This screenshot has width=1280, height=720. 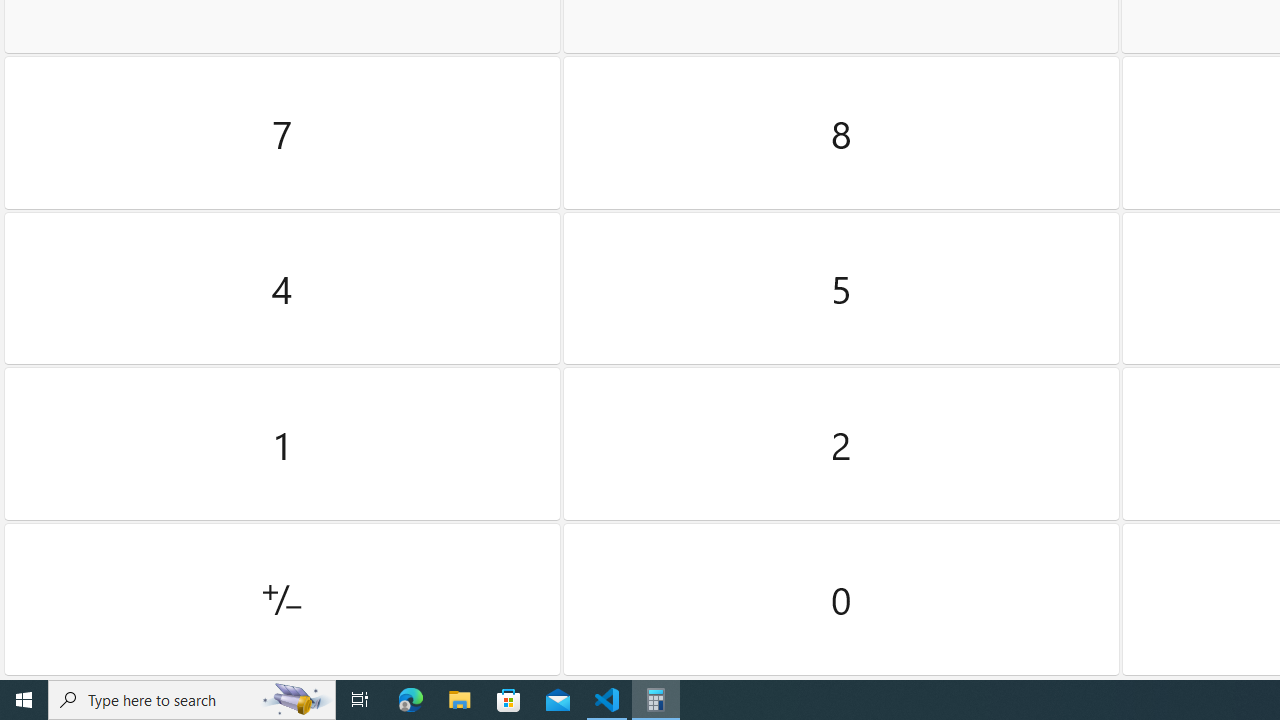 I want to click on Start, so click(x=24, y=700).